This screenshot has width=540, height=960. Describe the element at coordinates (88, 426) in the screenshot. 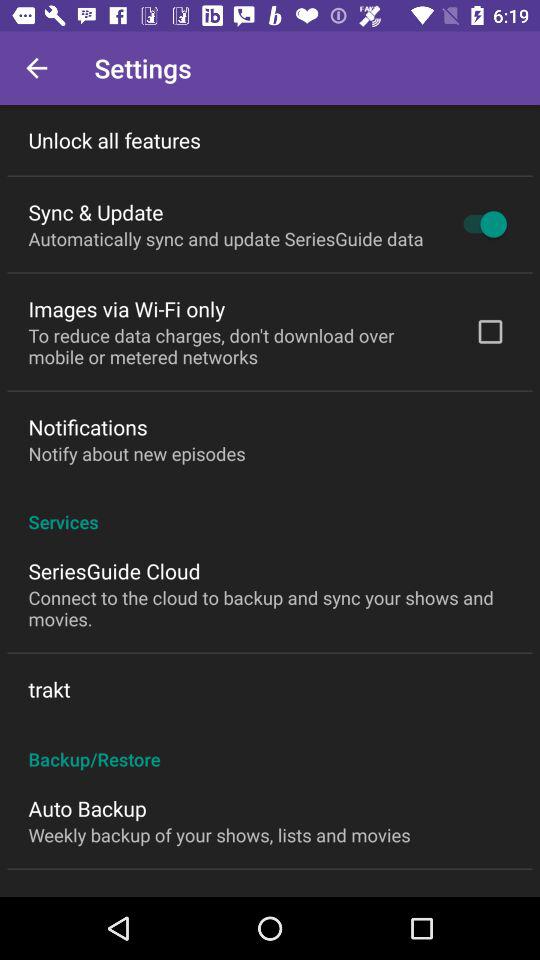

I see `turn on icon above the notify about new item` at that location.